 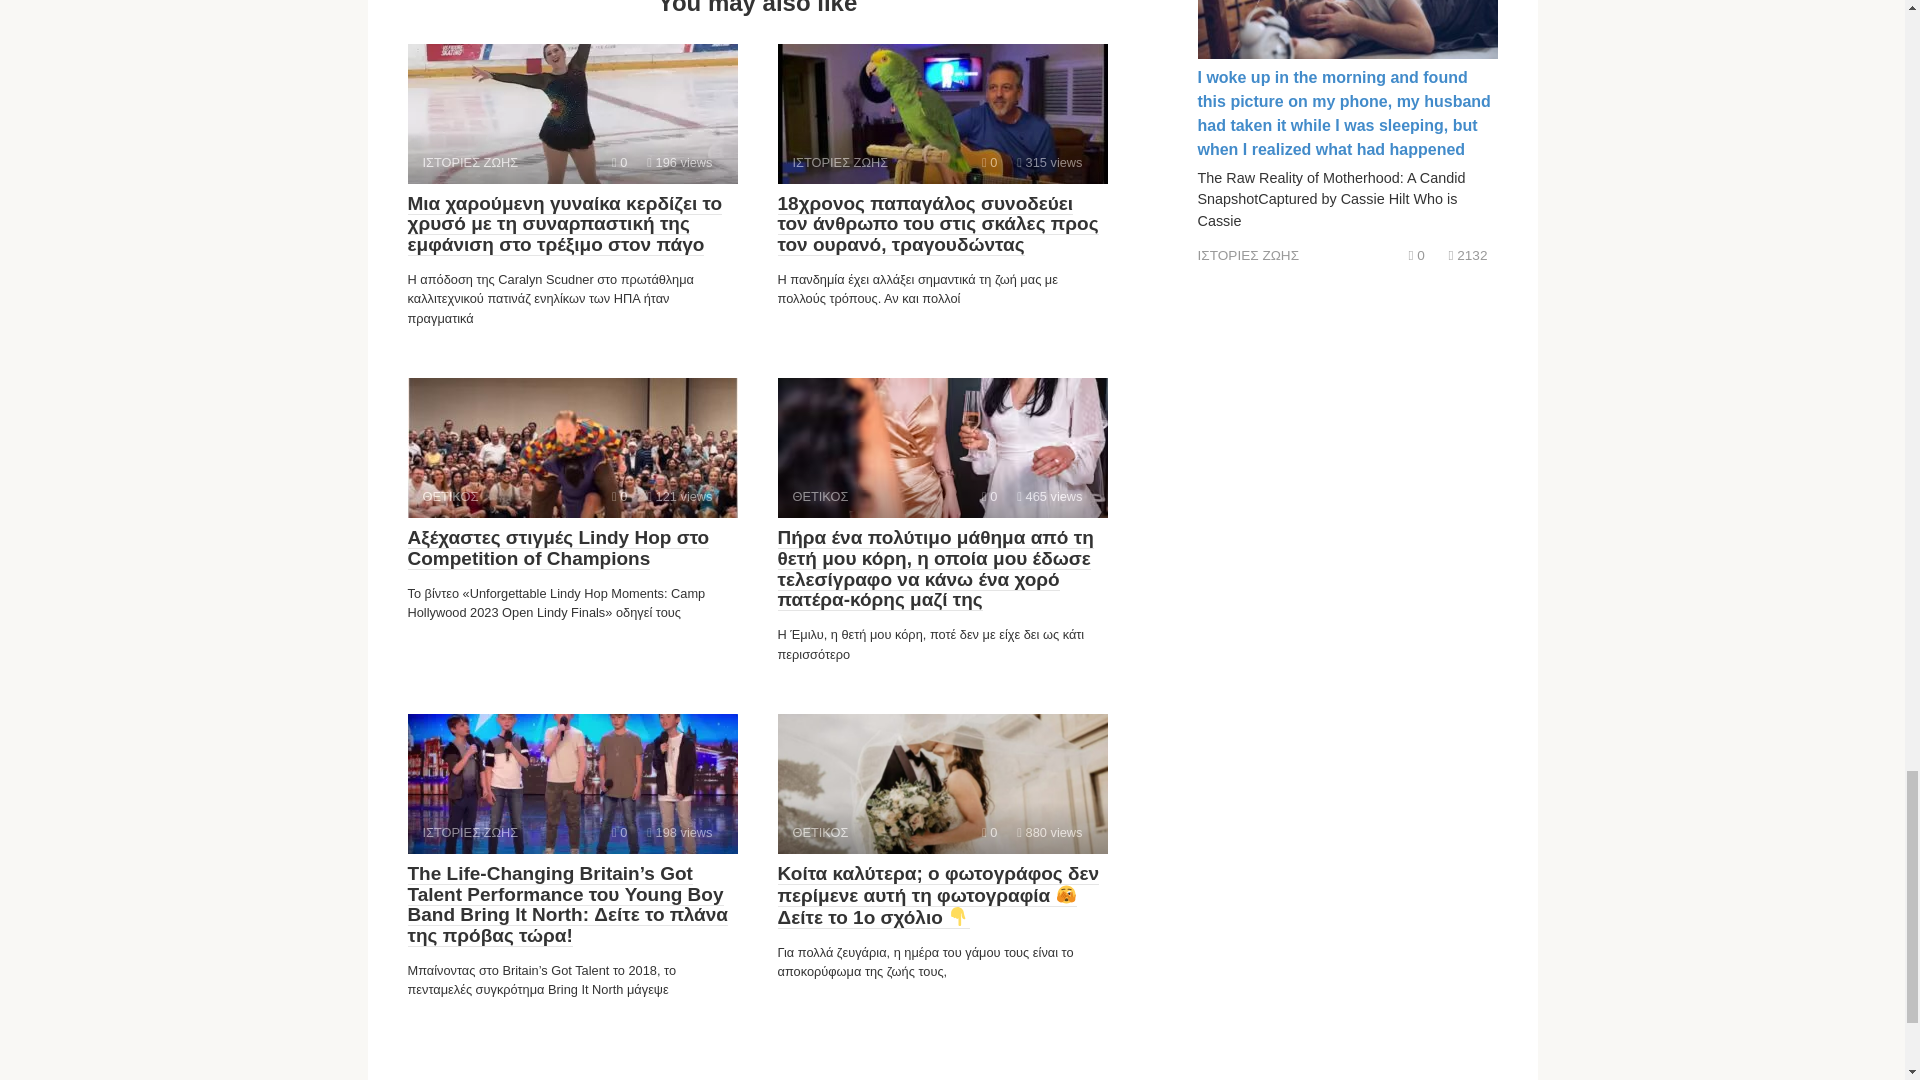 What do you see at coordinates (1050, 496) in the screenshot?
I see `Views` at bounding box center [1050, 496].